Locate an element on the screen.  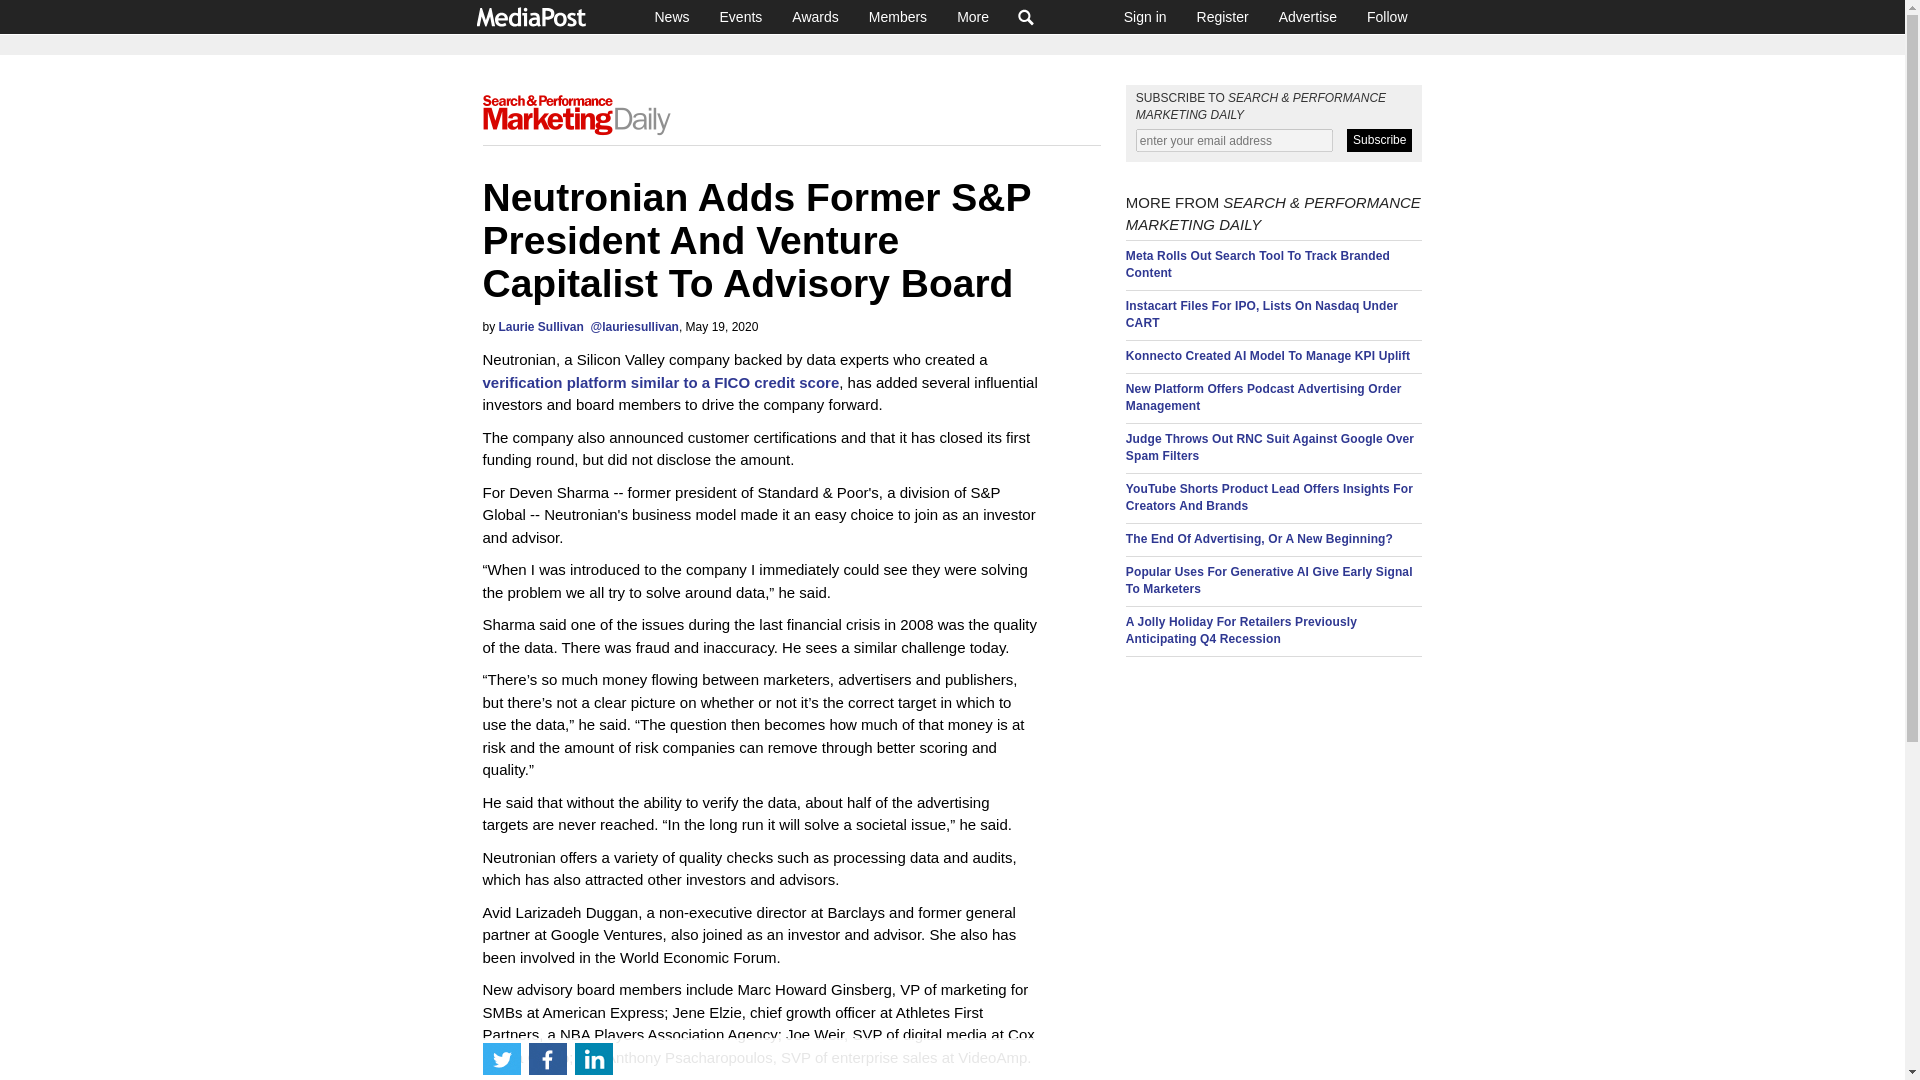
News is located at coordinates (672, 16).